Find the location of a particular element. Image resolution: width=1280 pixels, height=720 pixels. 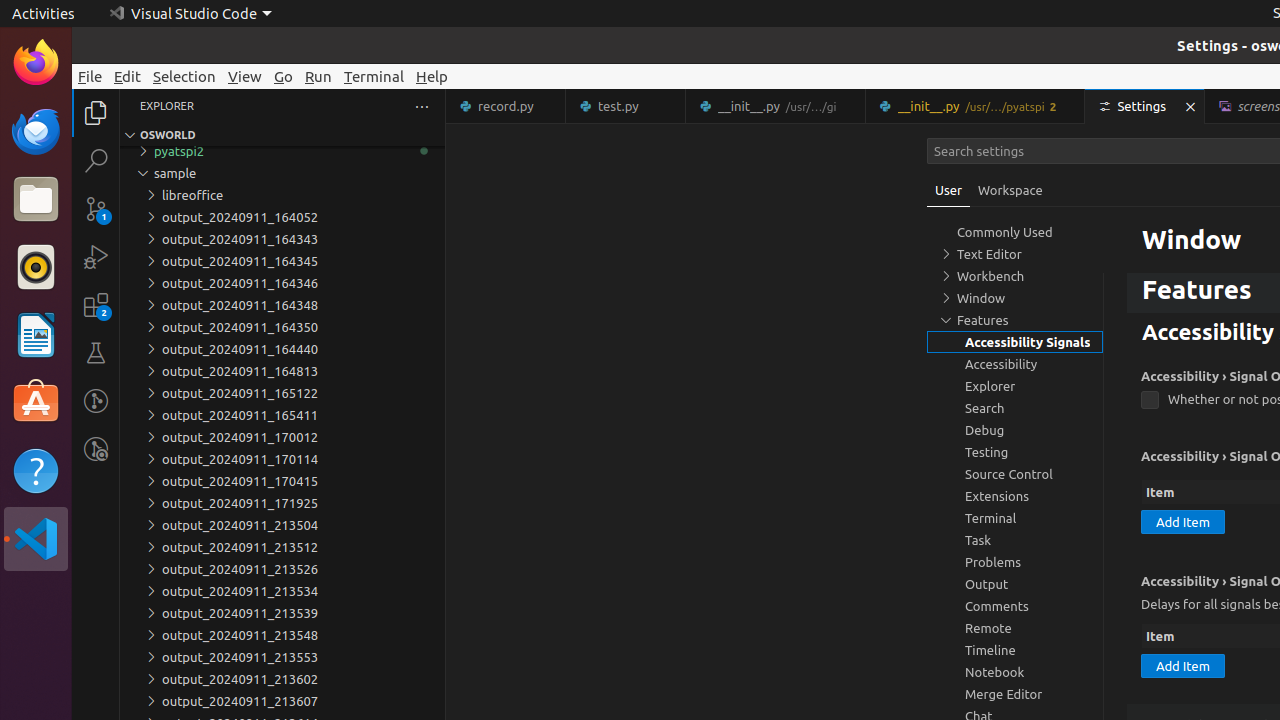

sample is located at coordinates (282, 173).